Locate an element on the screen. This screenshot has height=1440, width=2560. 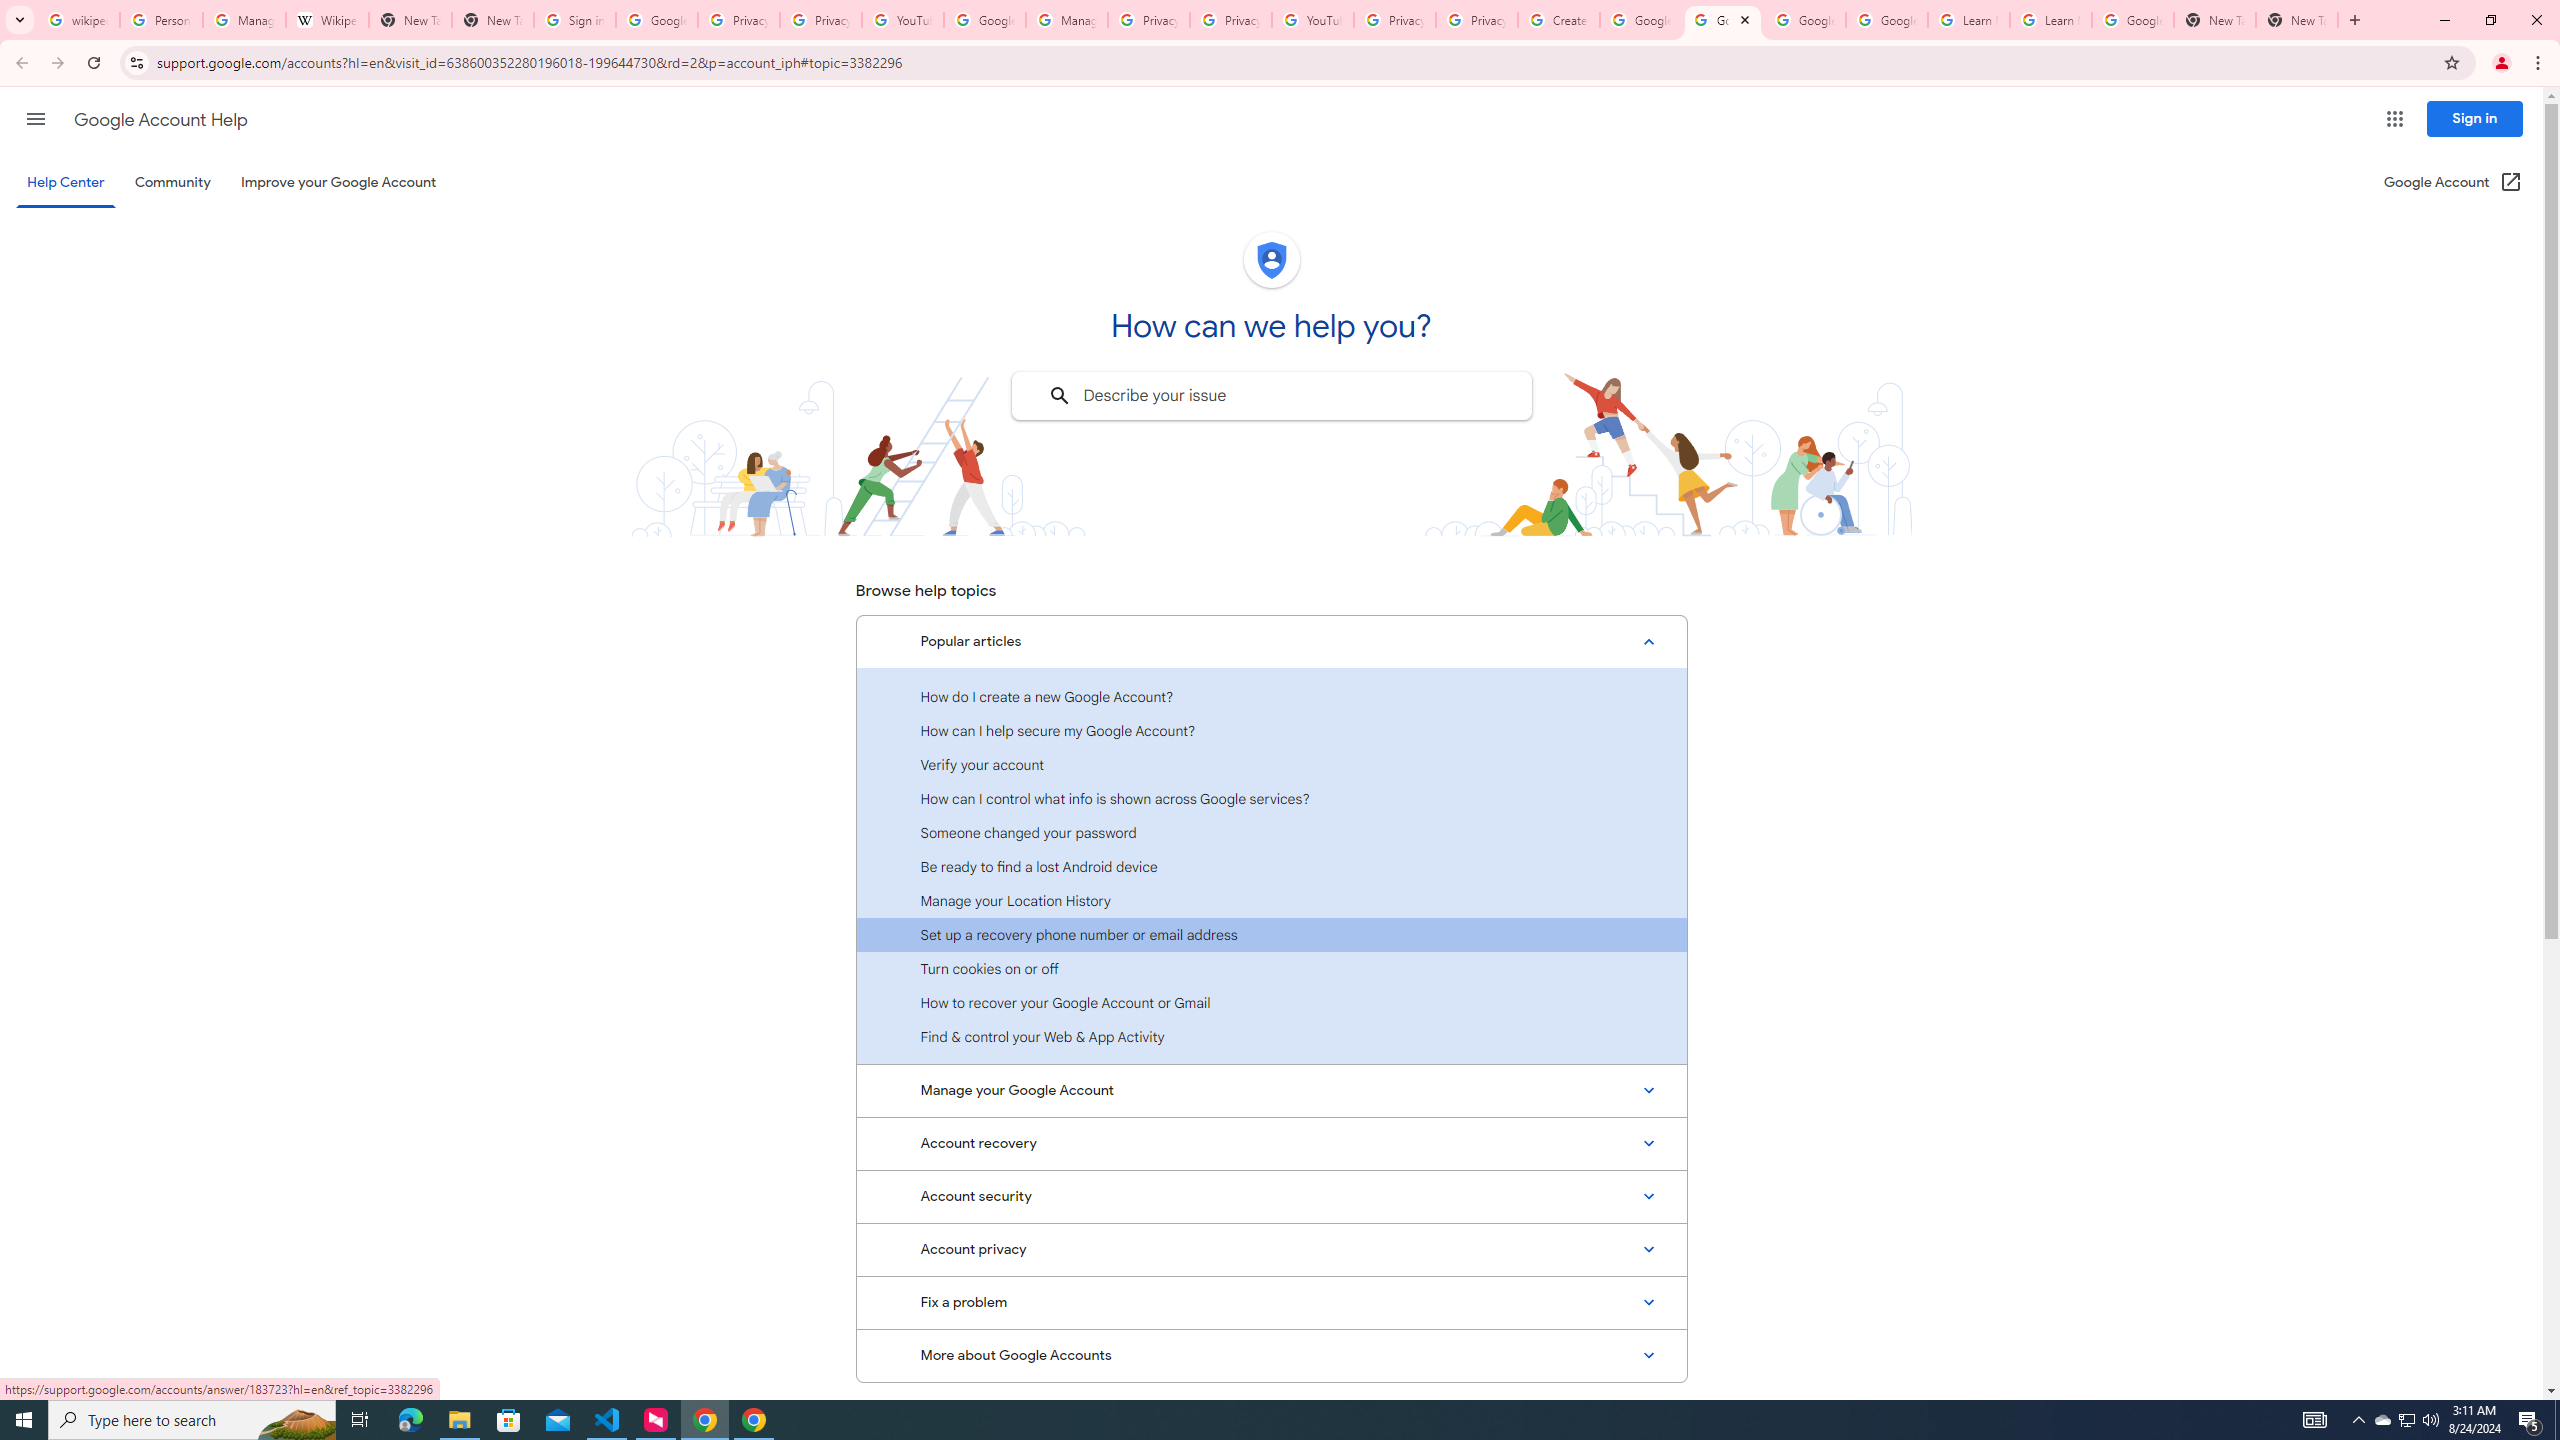
How can I control what info is shown across Google services? is located at coordinates (1271, 798).